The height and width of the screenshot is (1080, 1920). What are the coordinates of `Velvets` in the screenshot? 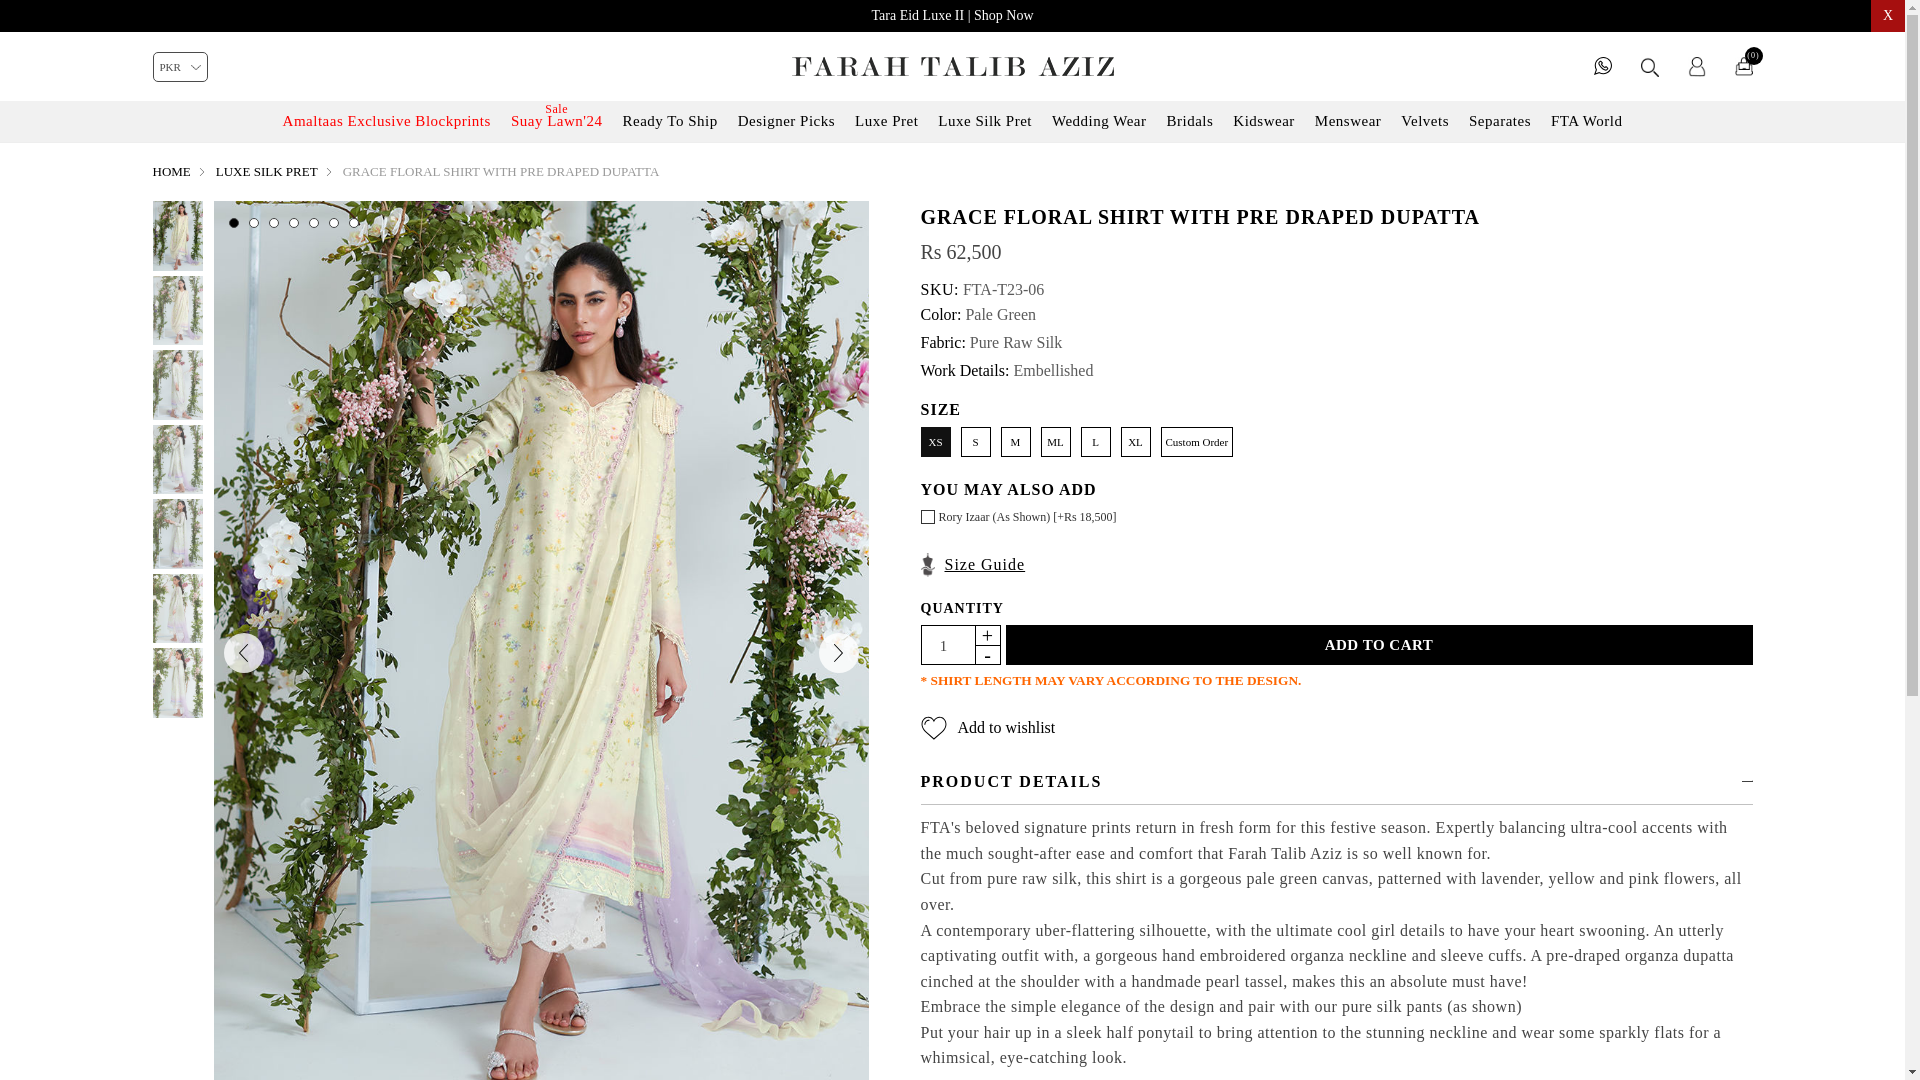 It's located at (1424, 121).